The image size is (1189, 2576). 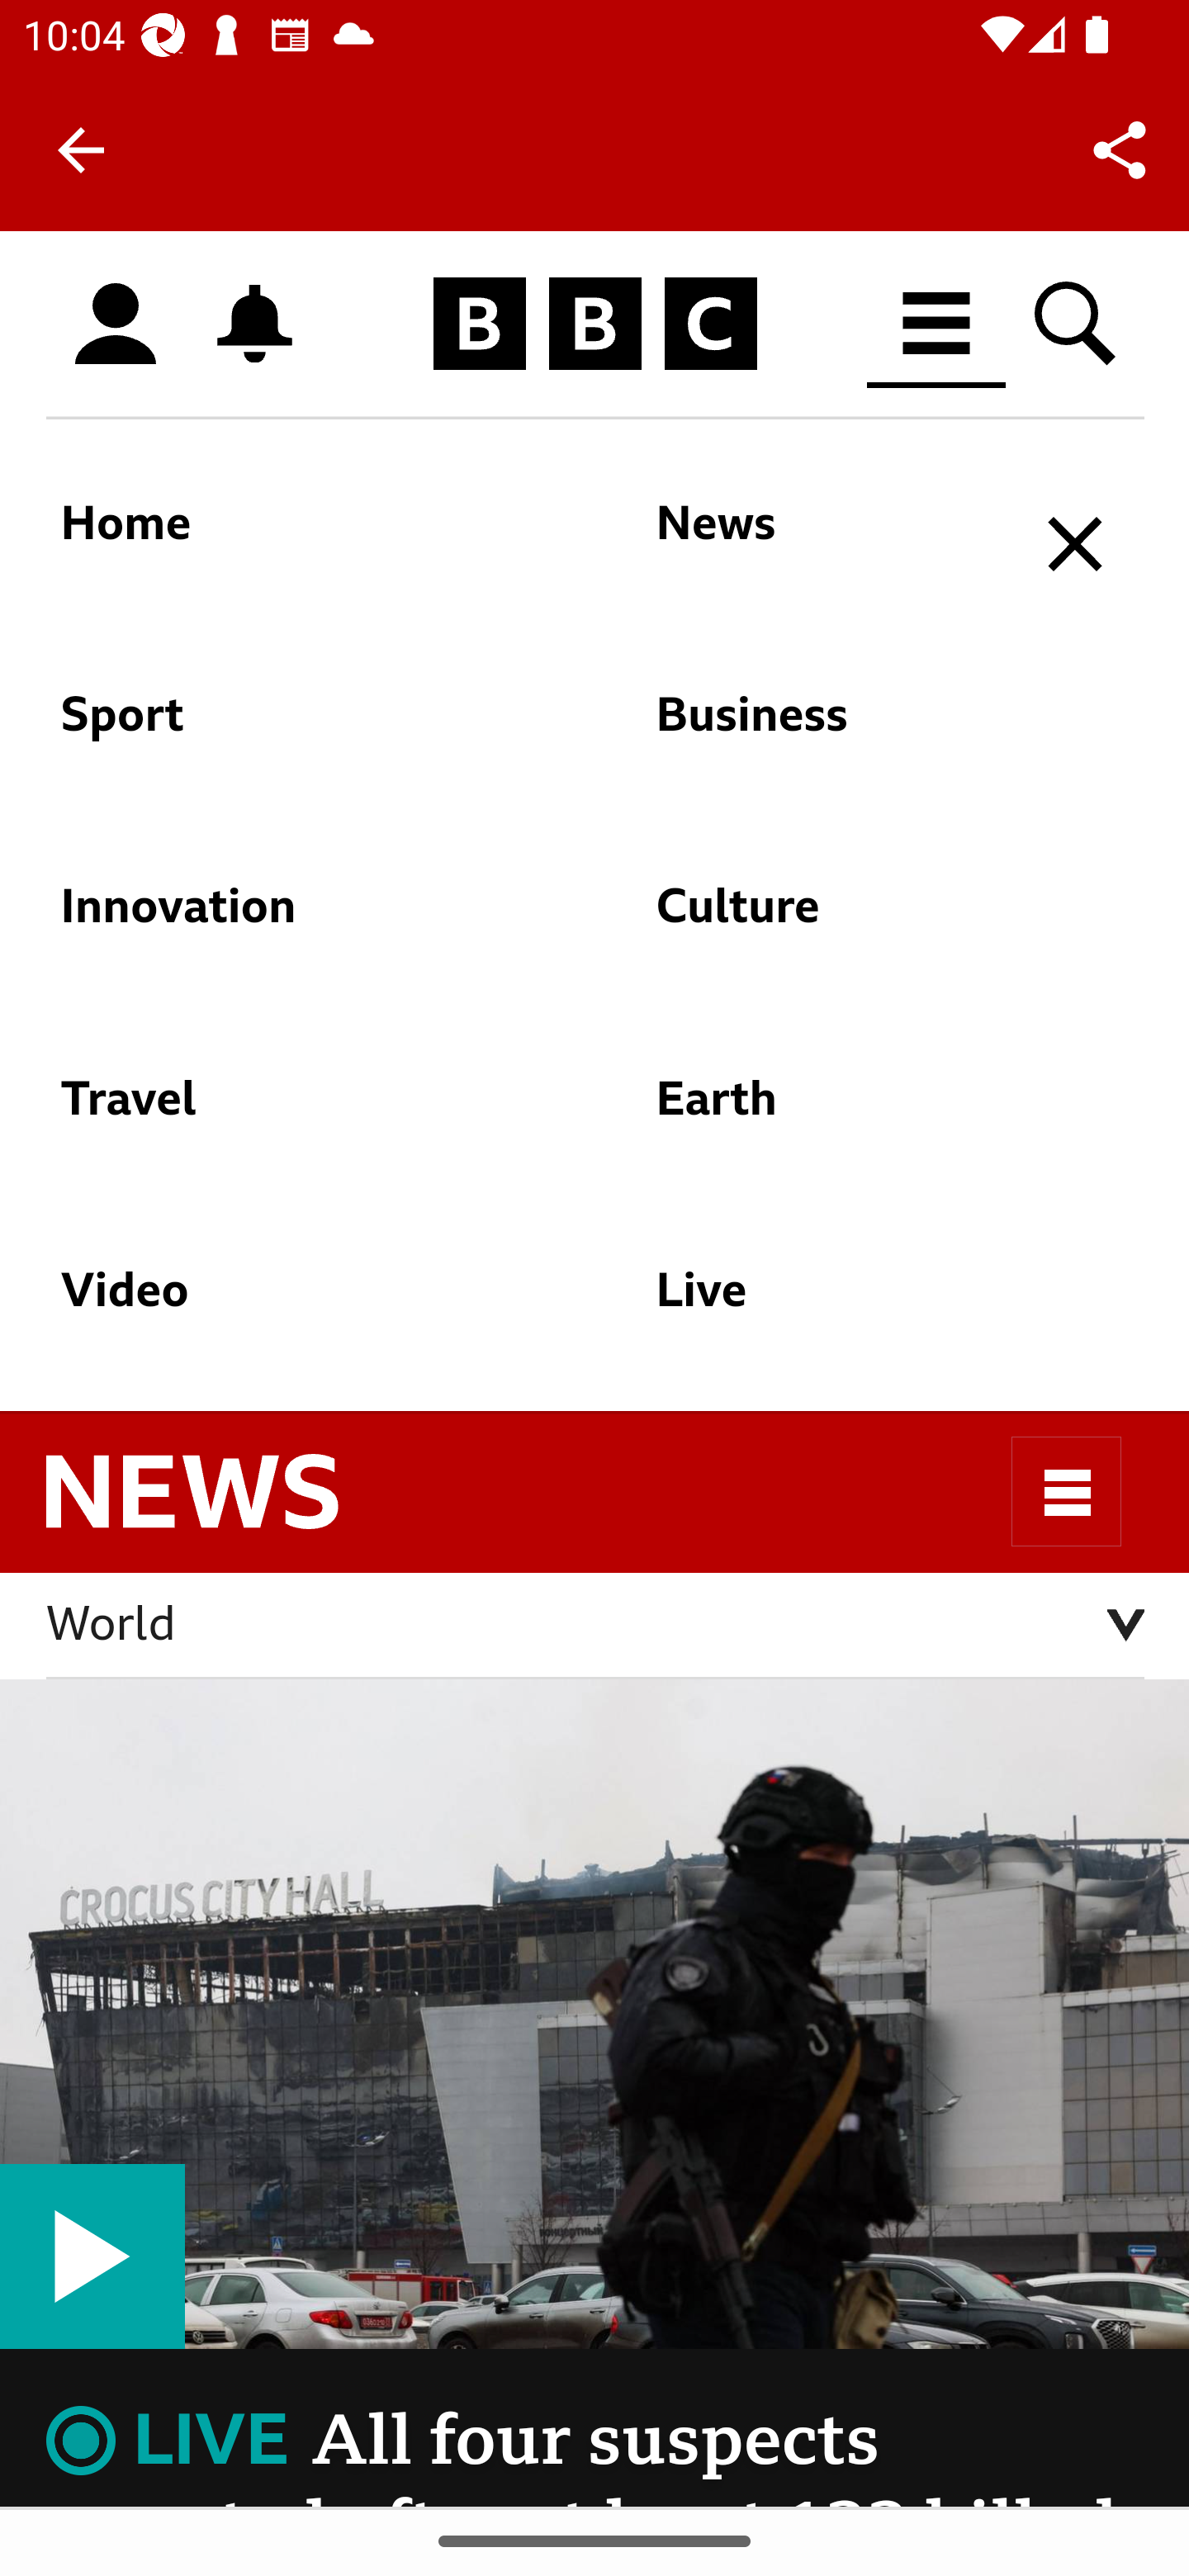 What do you see at coordinates (1120, 149) in the screenshot?
I see `Share` at bounding box center [1120, 149].